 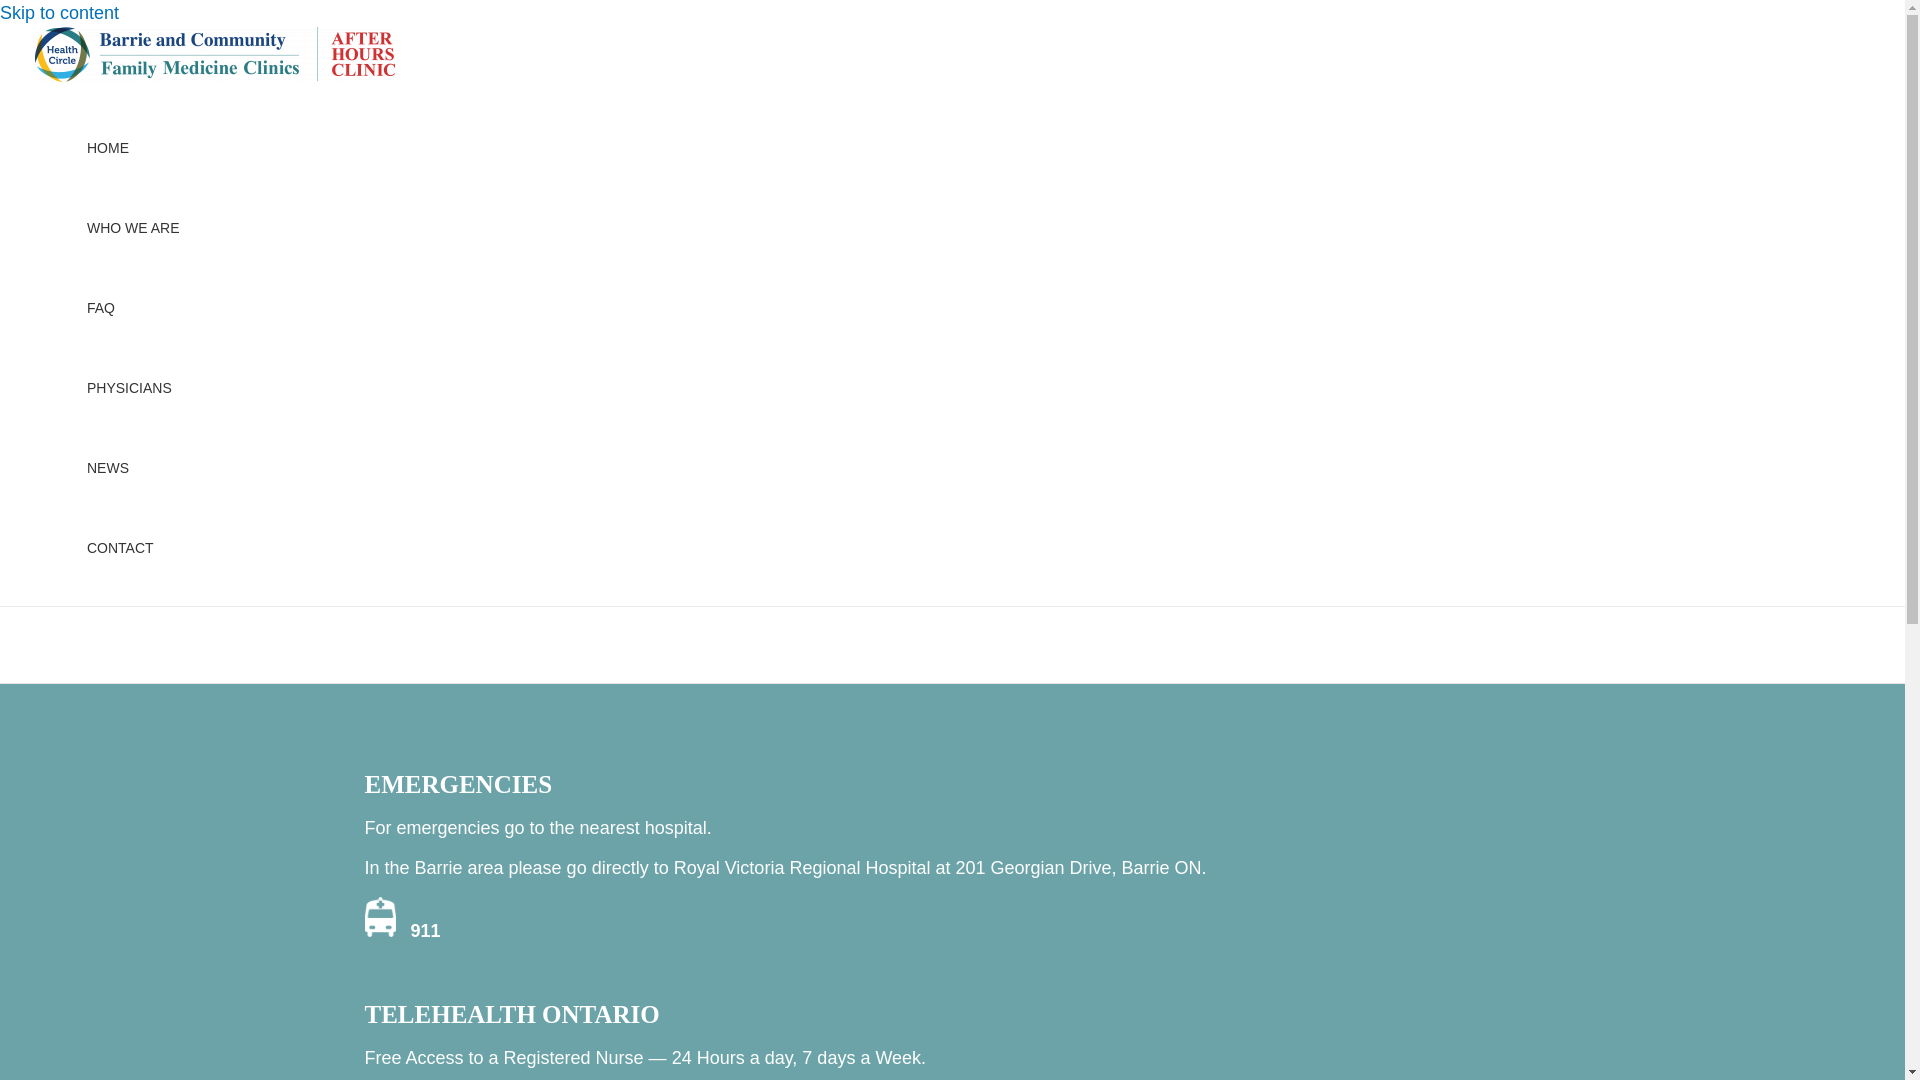 I want to click on View Map and Directions, so click(x=120, y=350).